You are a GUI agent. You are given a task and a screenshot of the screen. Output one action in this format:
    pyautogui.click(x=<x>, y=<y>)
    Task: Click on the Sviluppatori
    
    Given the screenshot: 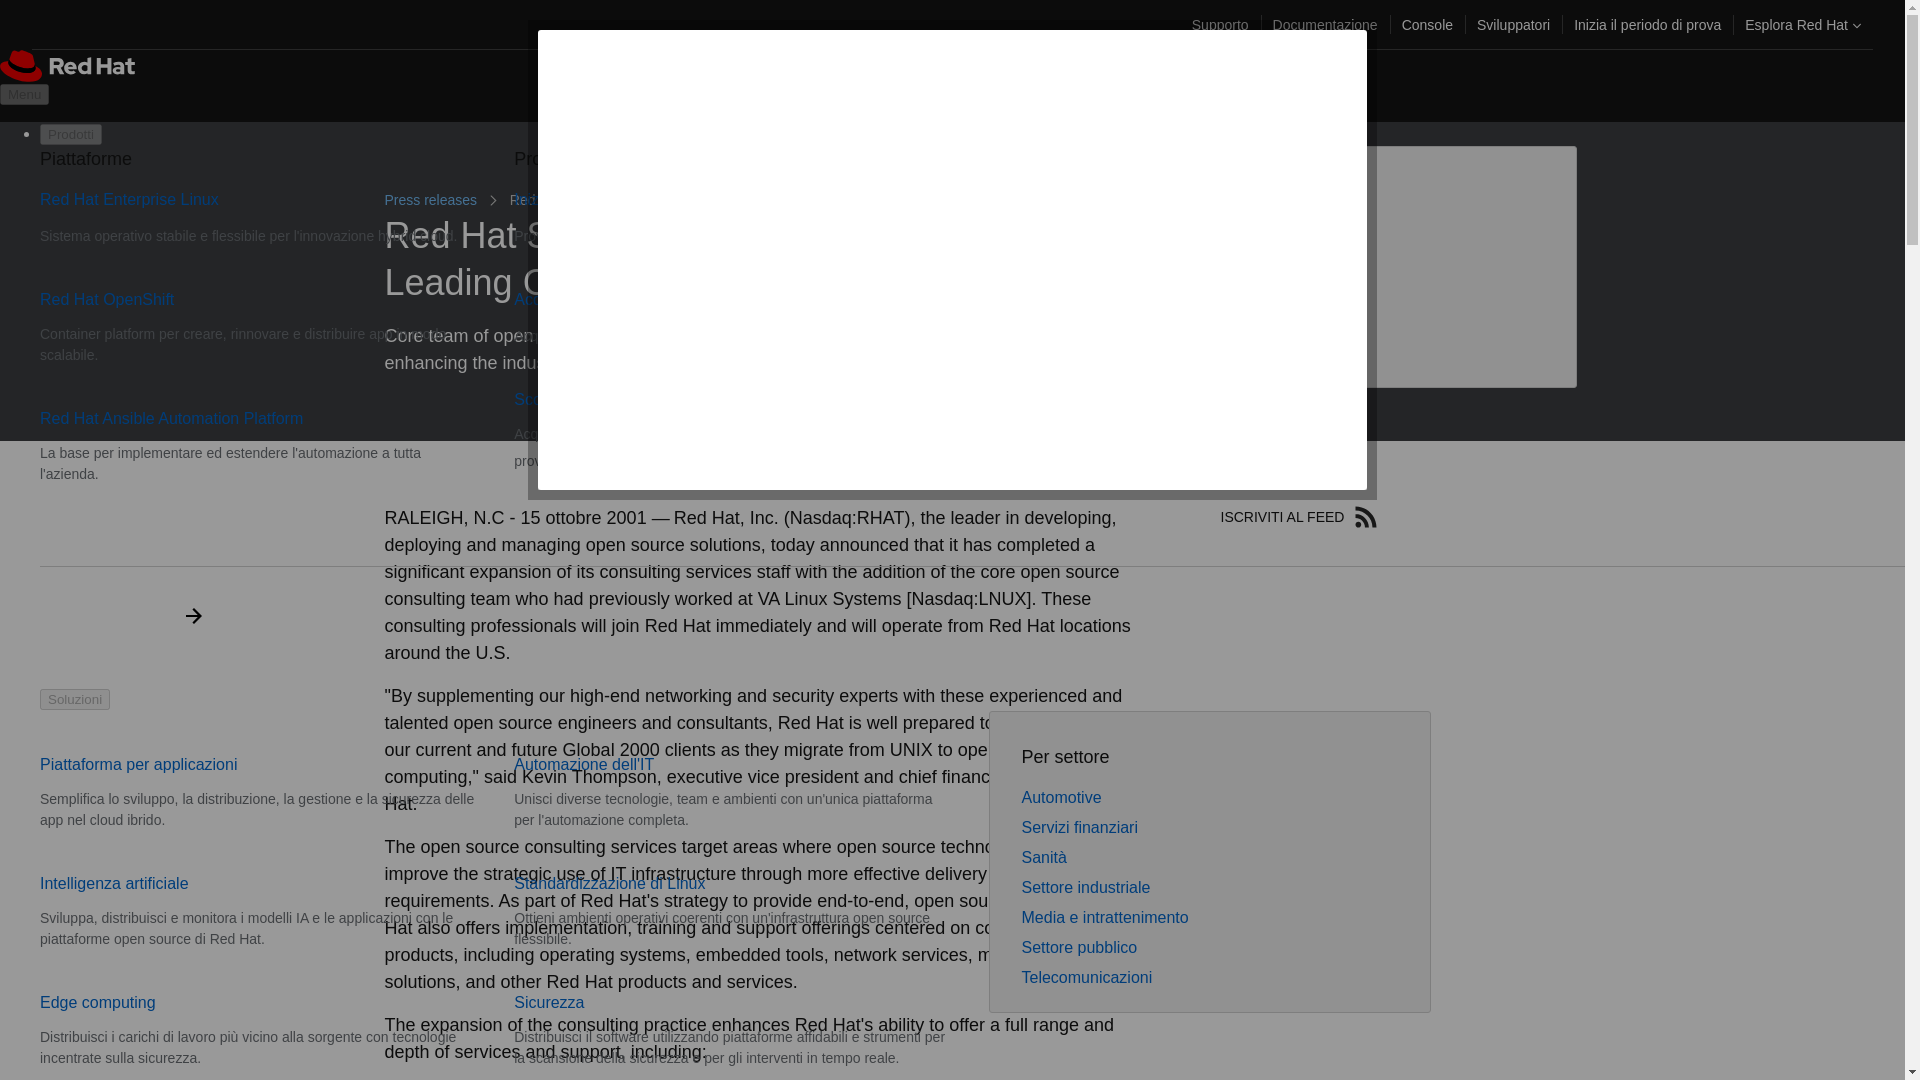 What is the action you would take?
    pyautogui.click(x=1513, y=24)
    